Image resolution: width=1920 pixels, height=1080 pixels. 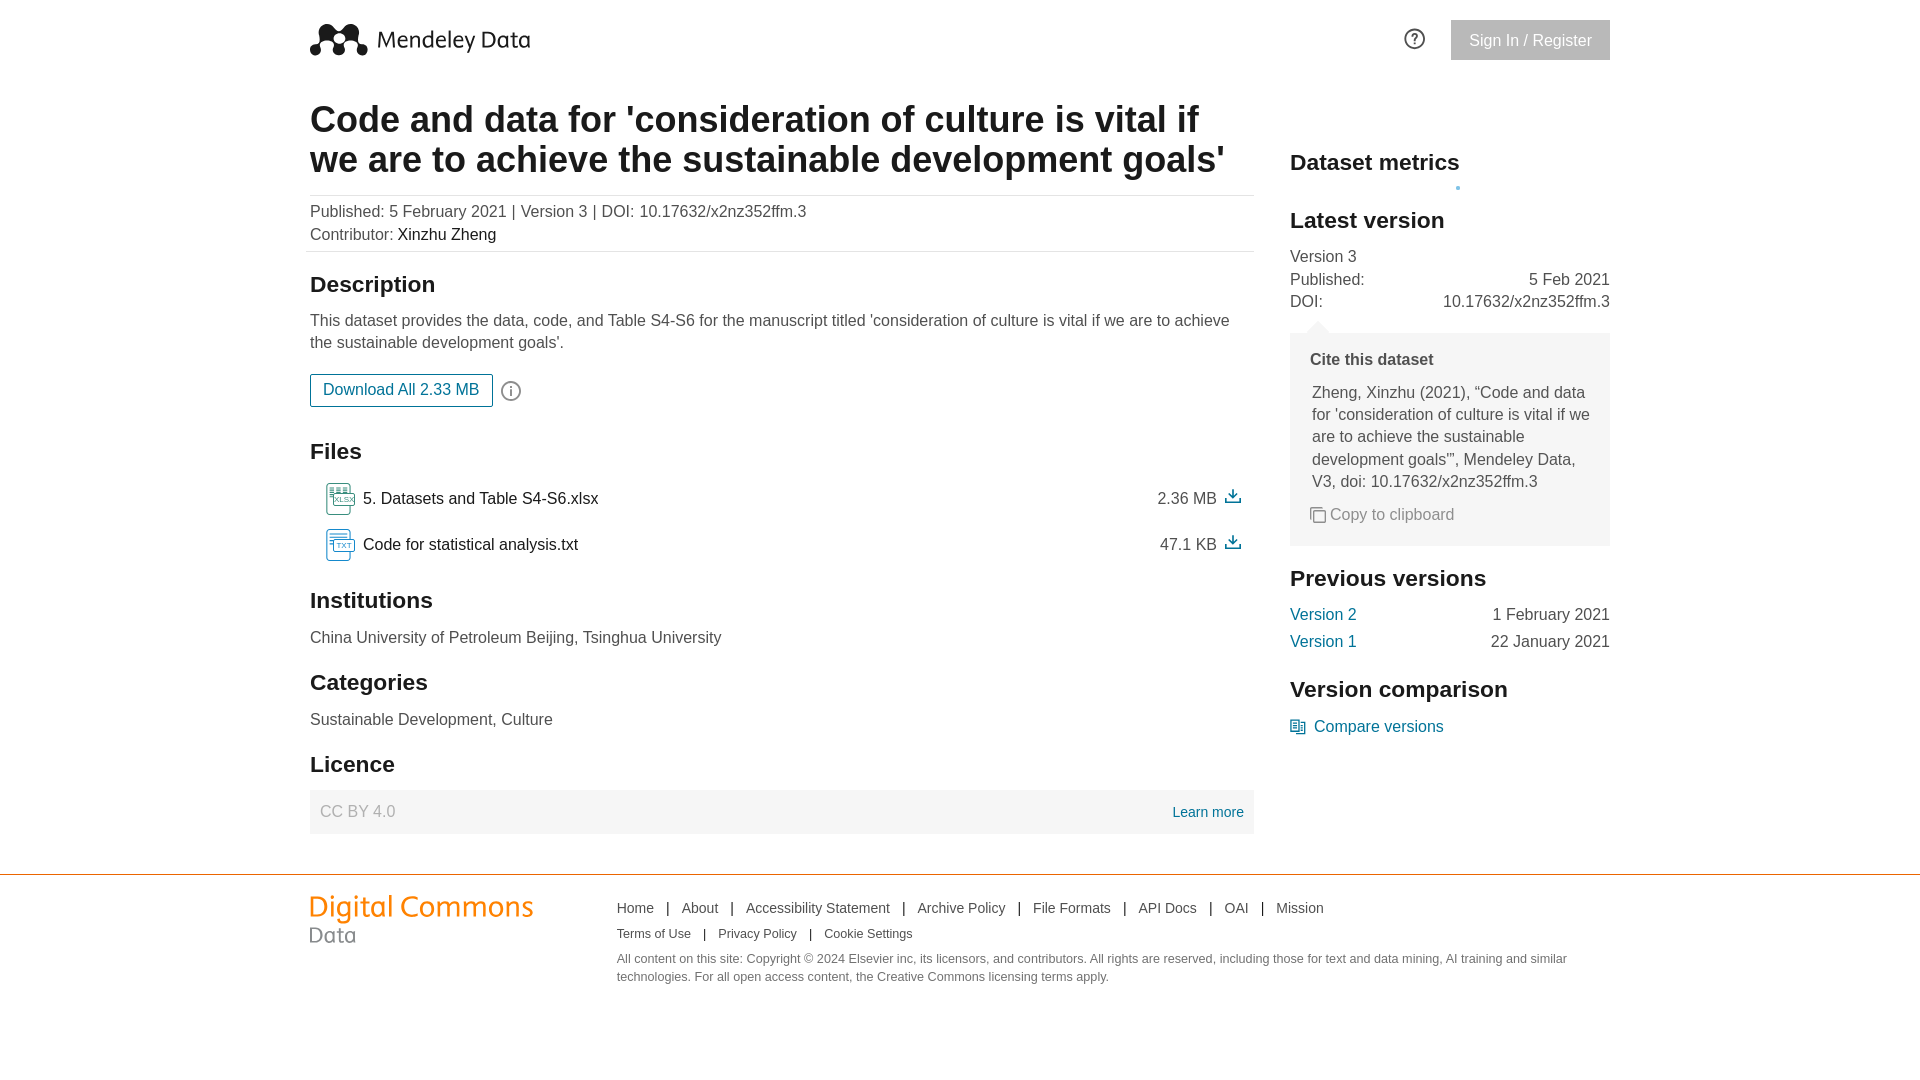 I want to click on Privacy Policy, so click(x=781, y=811).